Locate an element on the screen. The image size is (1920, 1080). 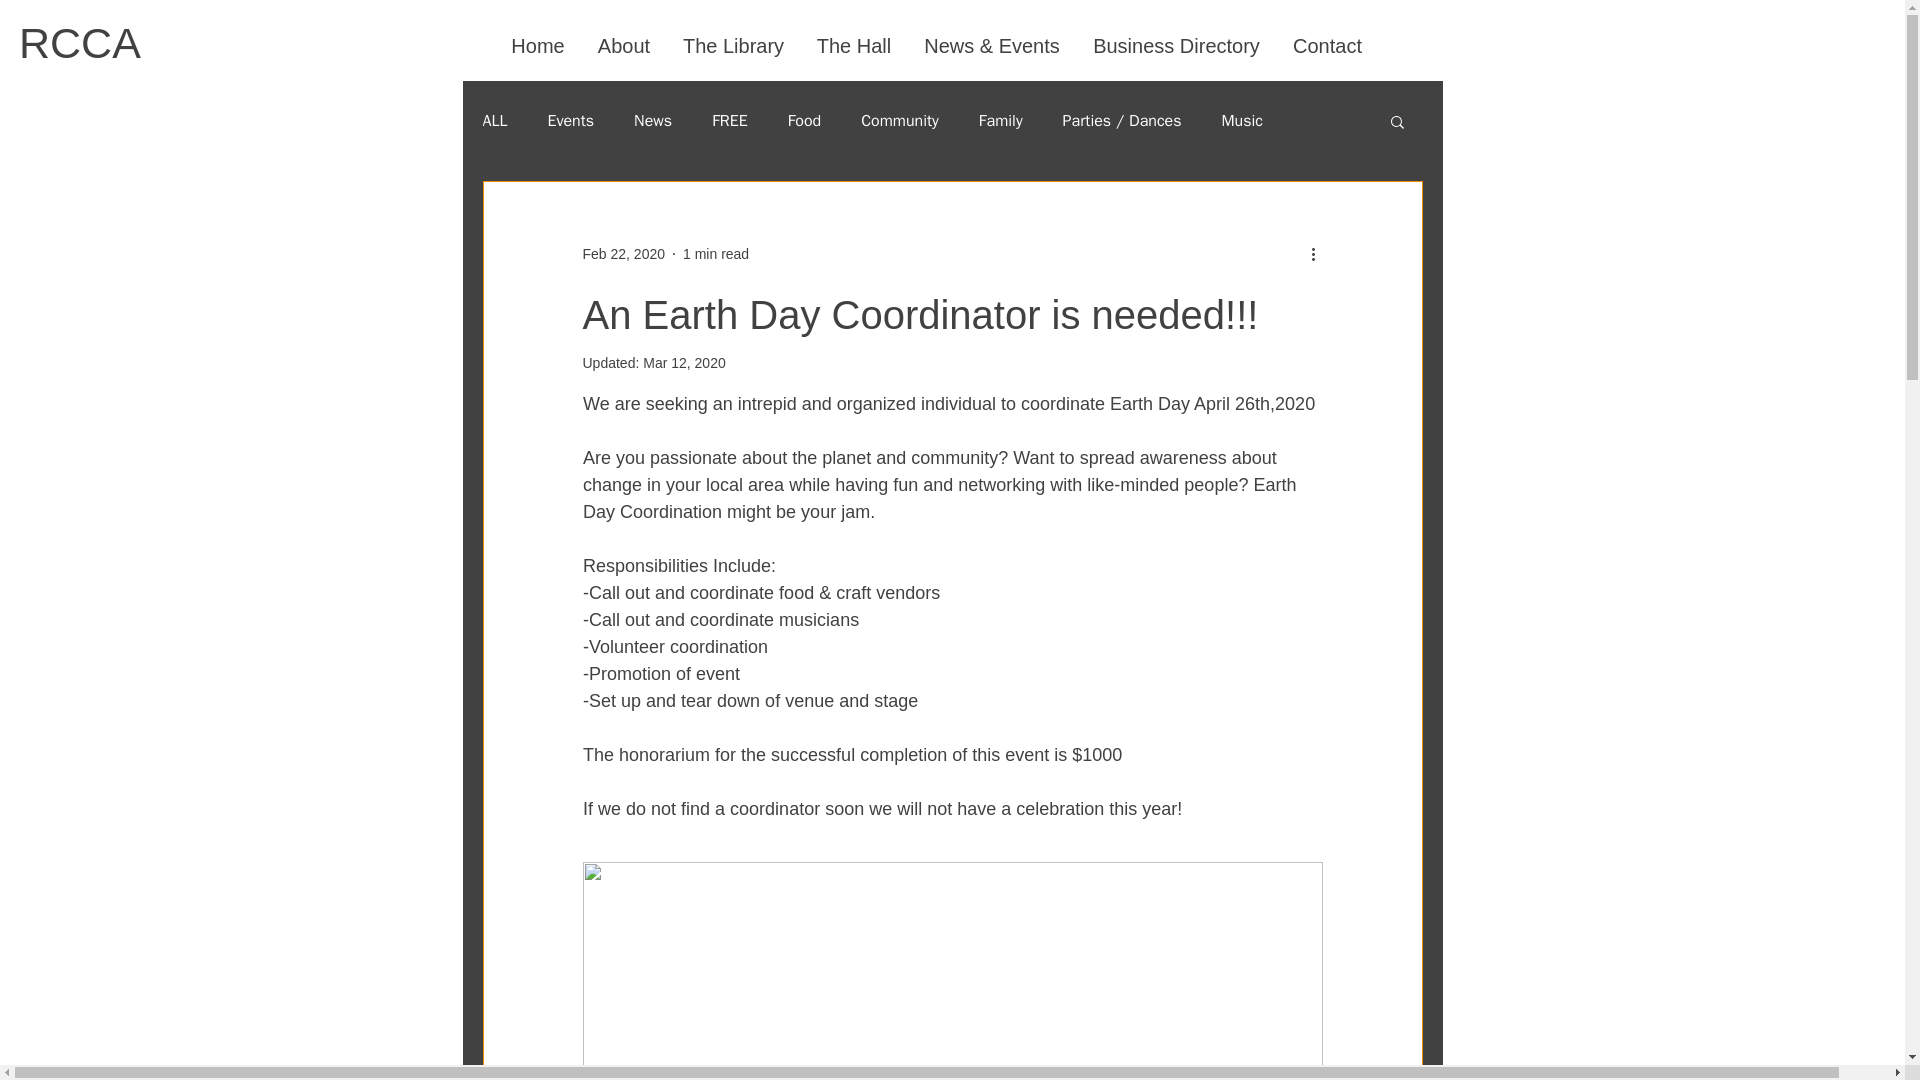
The Library is located at coordinates (733, 46).